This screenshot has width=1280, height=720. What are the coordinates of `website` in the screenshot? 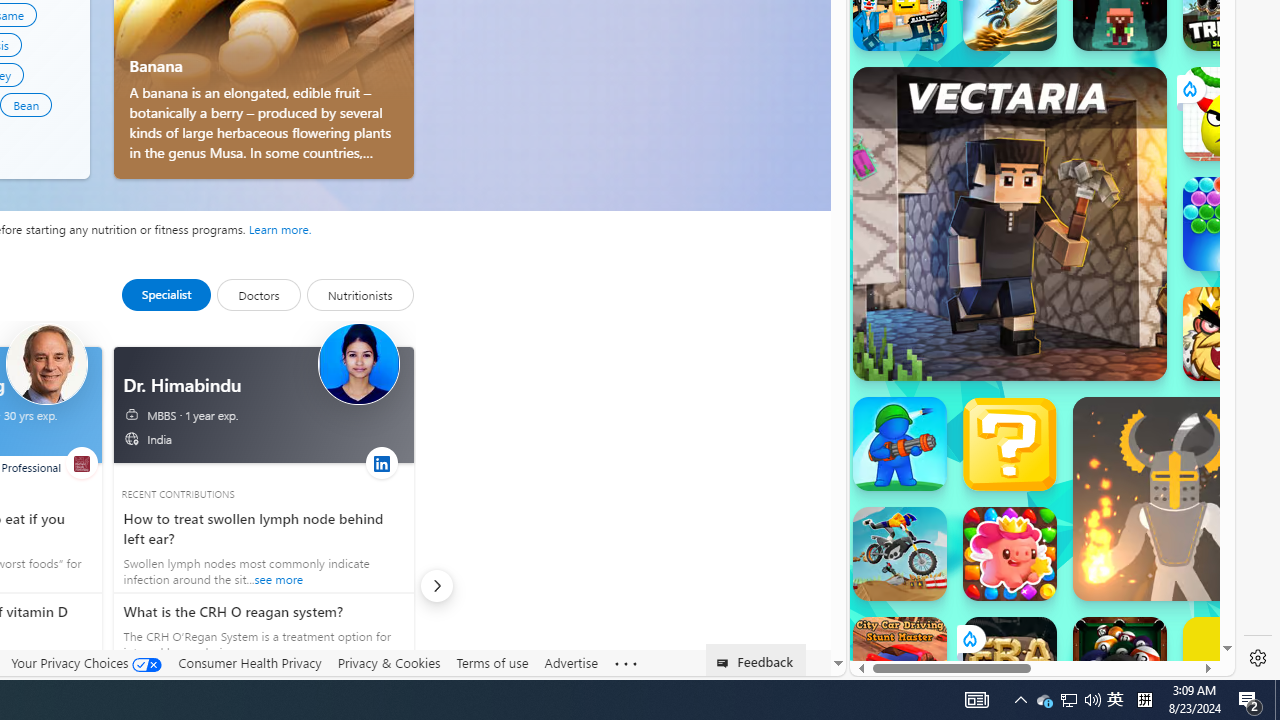 It's located at (80, 462).